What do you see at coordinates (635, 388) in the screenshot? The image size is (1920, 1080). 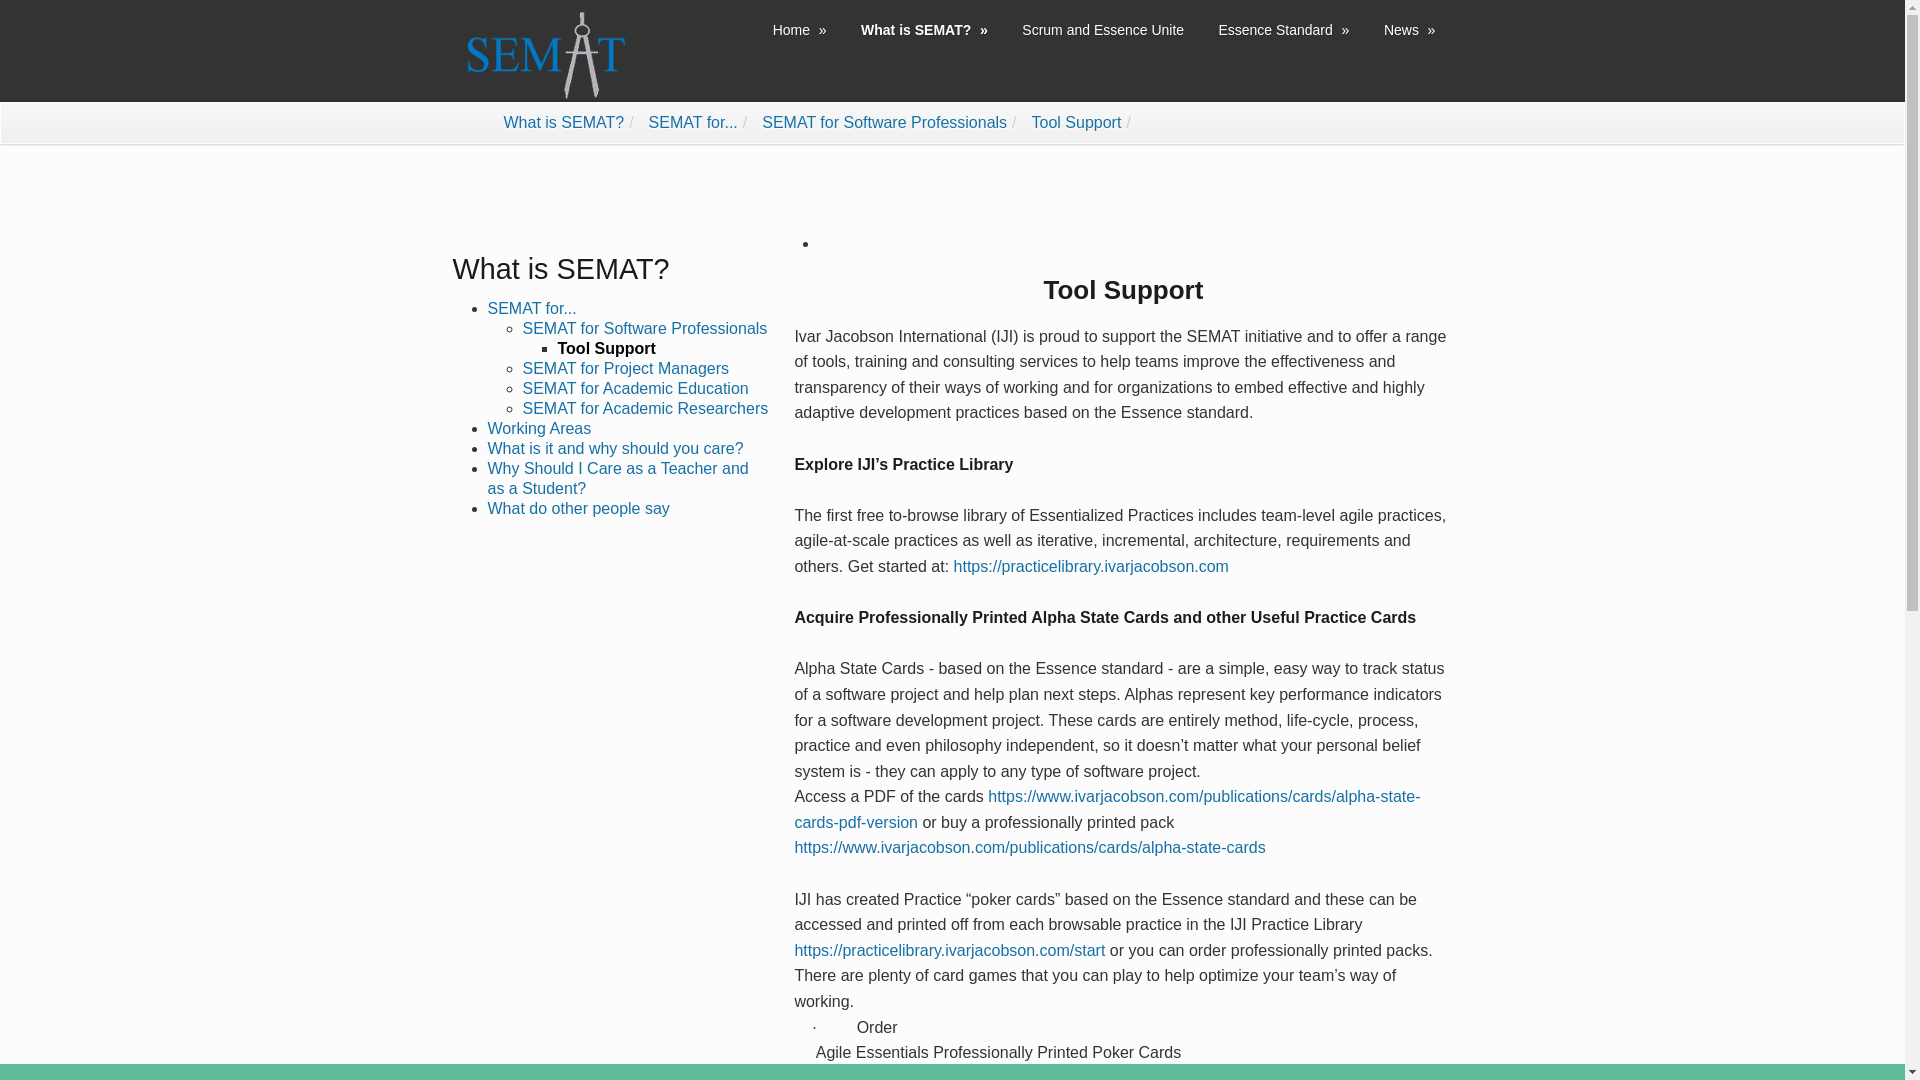 I see `SEMAT for Academic Education` at bounding box center [635, 388].